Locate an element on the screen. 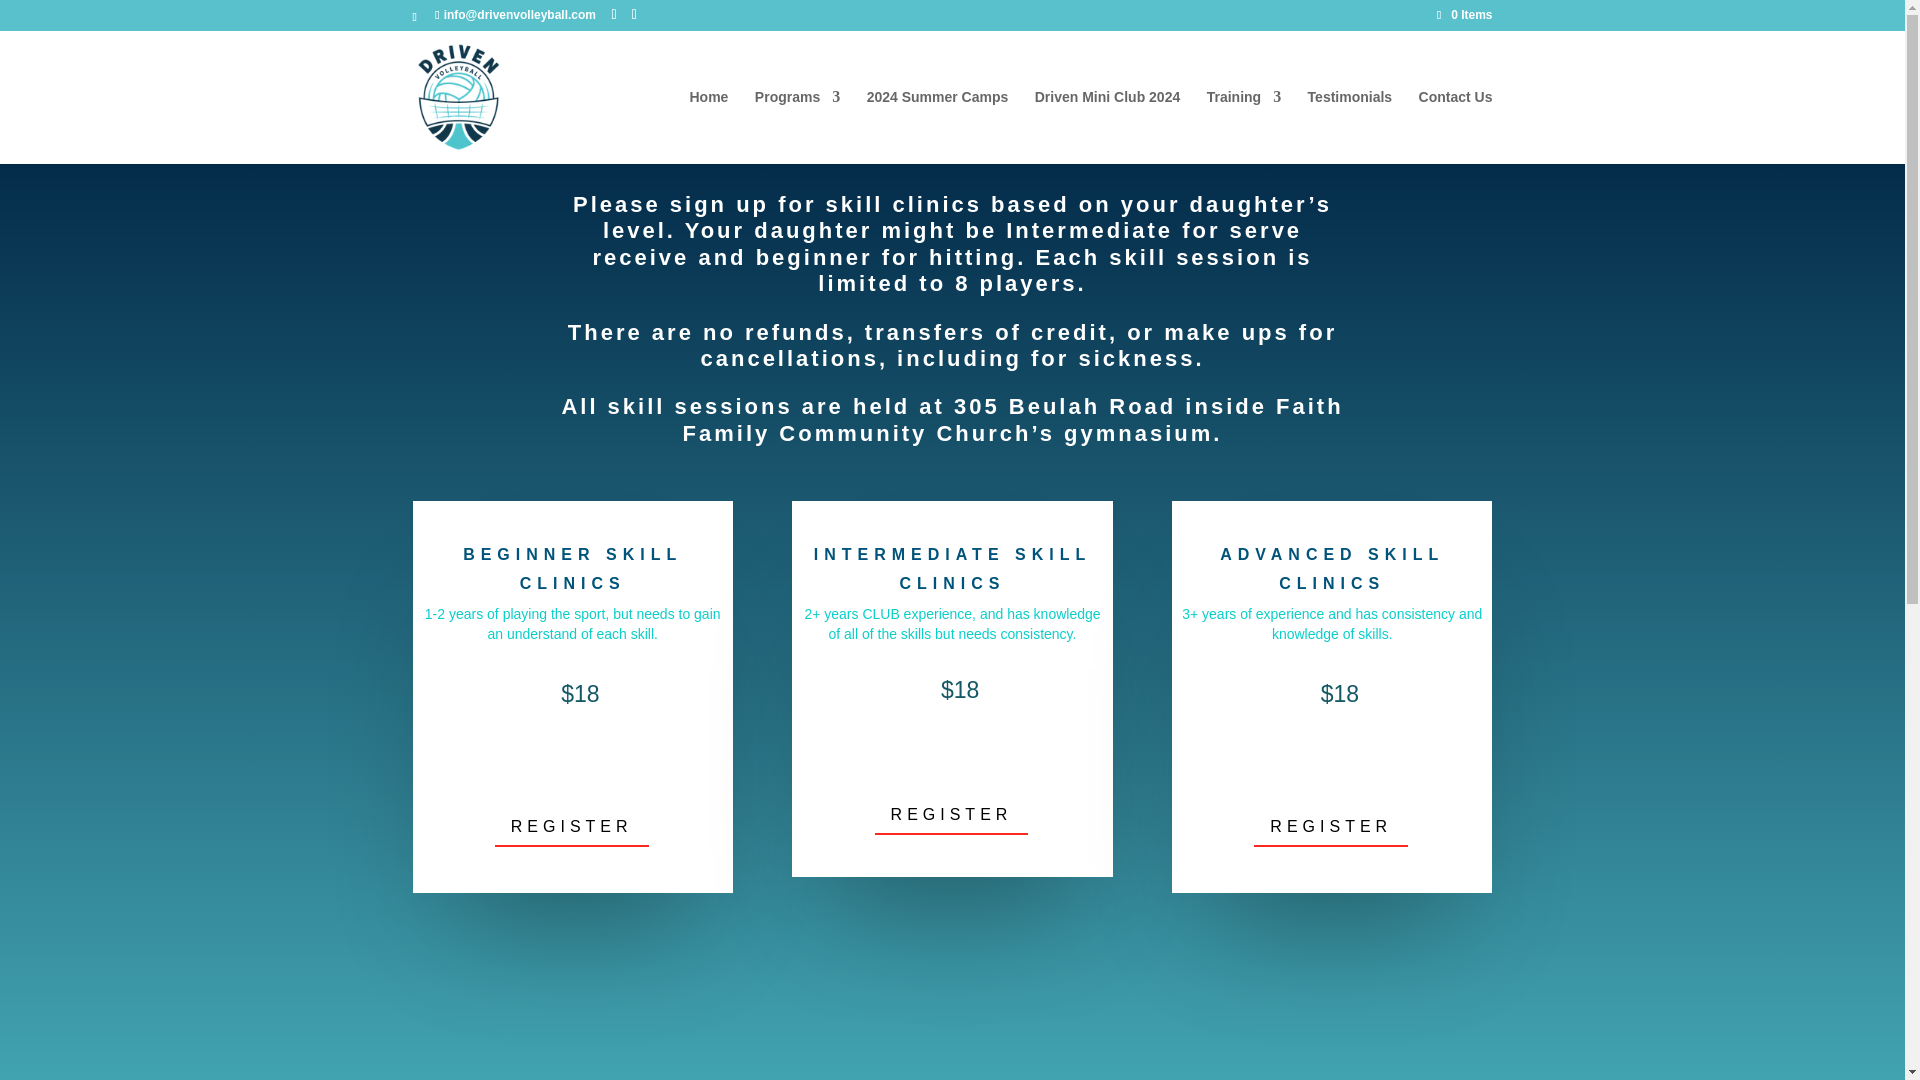  Testimonials is located at coordinates (1350, 126).